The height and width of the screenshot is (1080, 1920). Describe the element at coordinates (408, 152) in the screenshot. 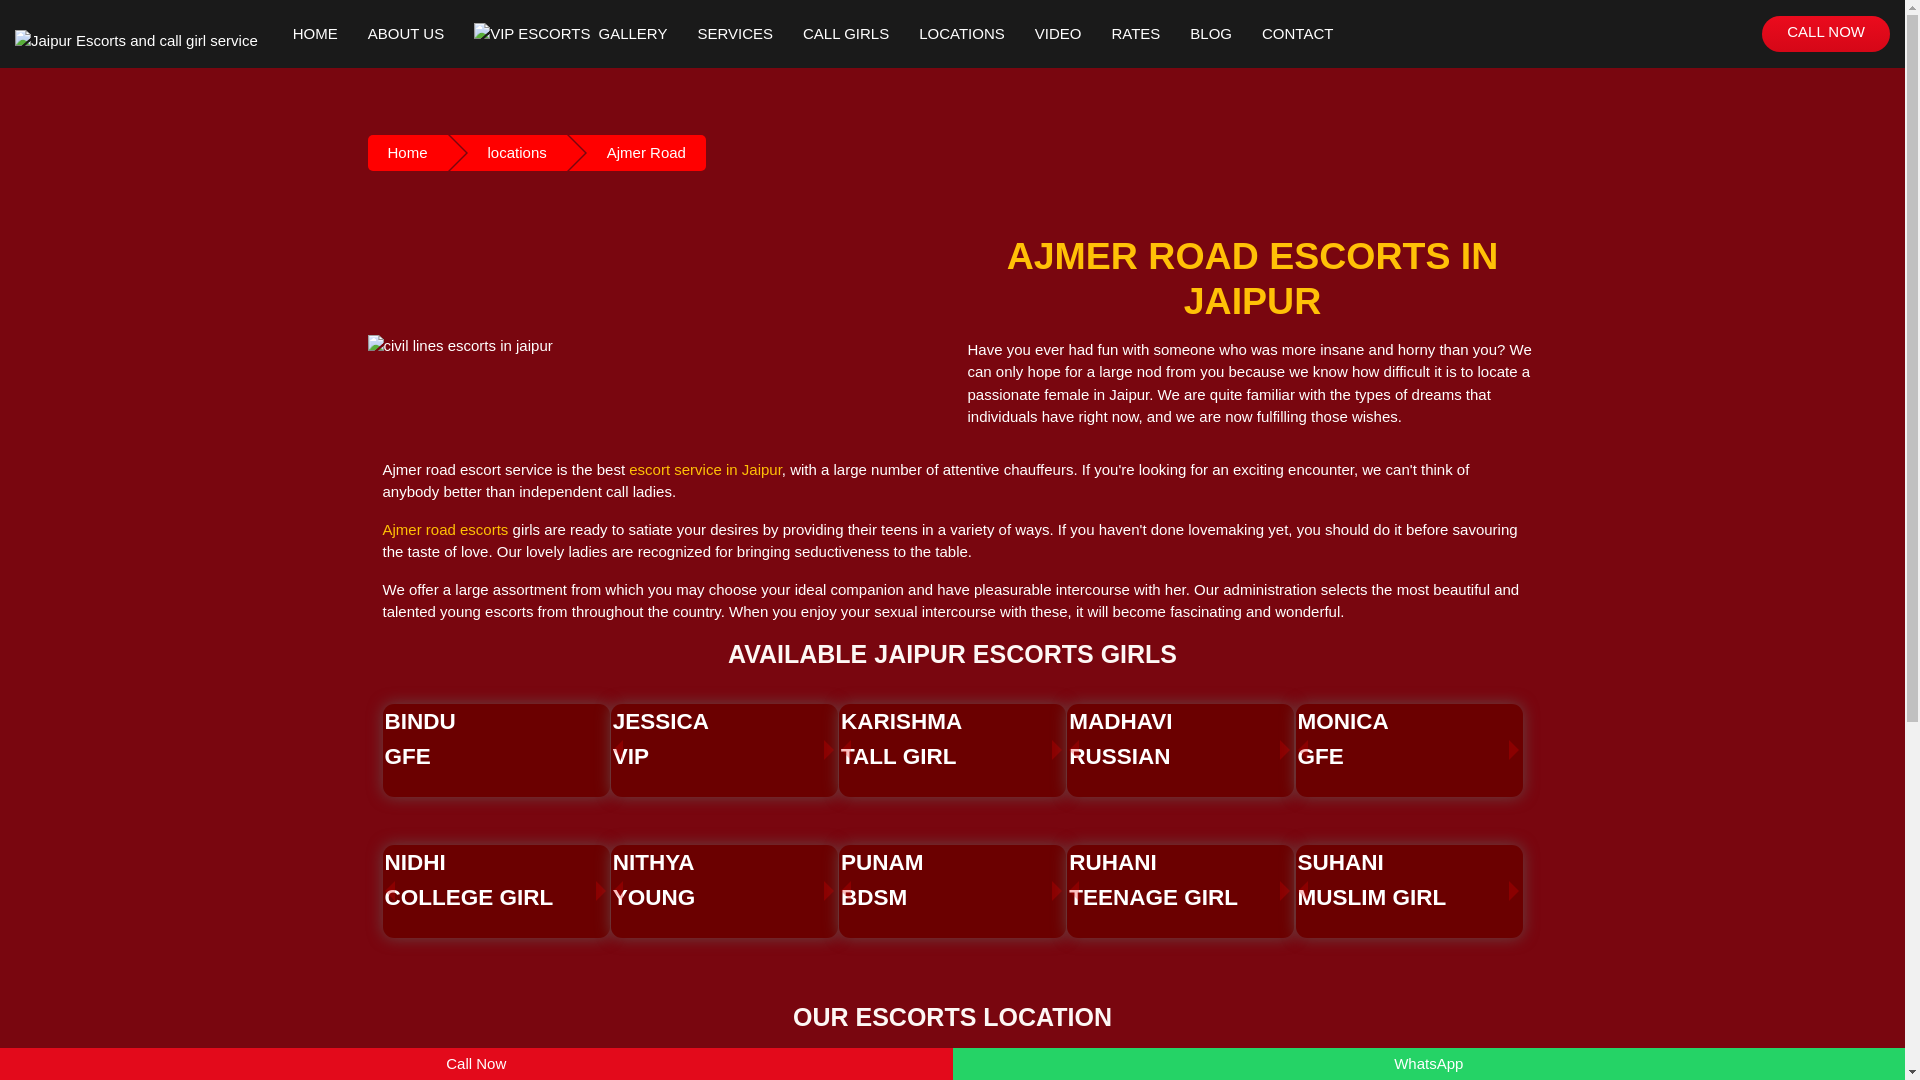

I see `CALL NOW` at that location.